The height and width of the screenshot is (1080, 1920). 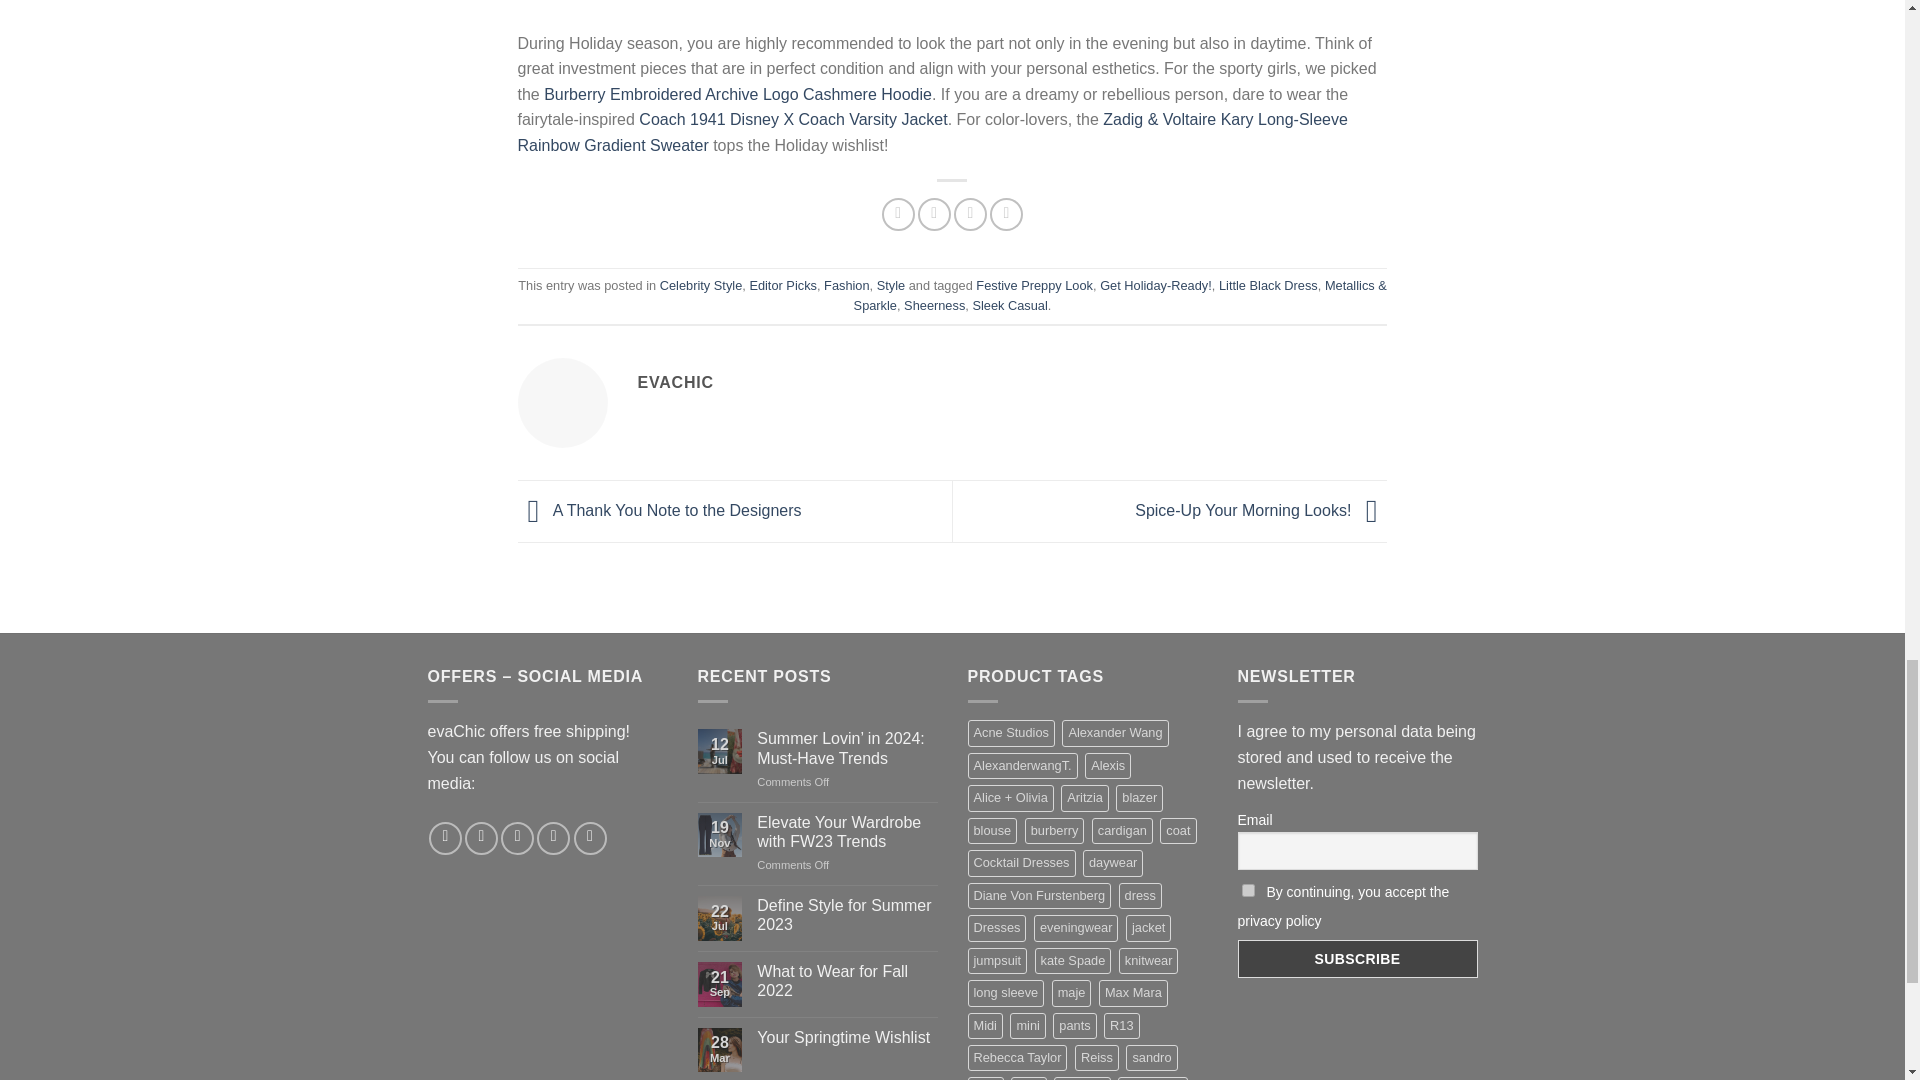 What do you see at coordinates (1248, 890) in the screenshot?
I see `on` at bounding box center [1248, 890].